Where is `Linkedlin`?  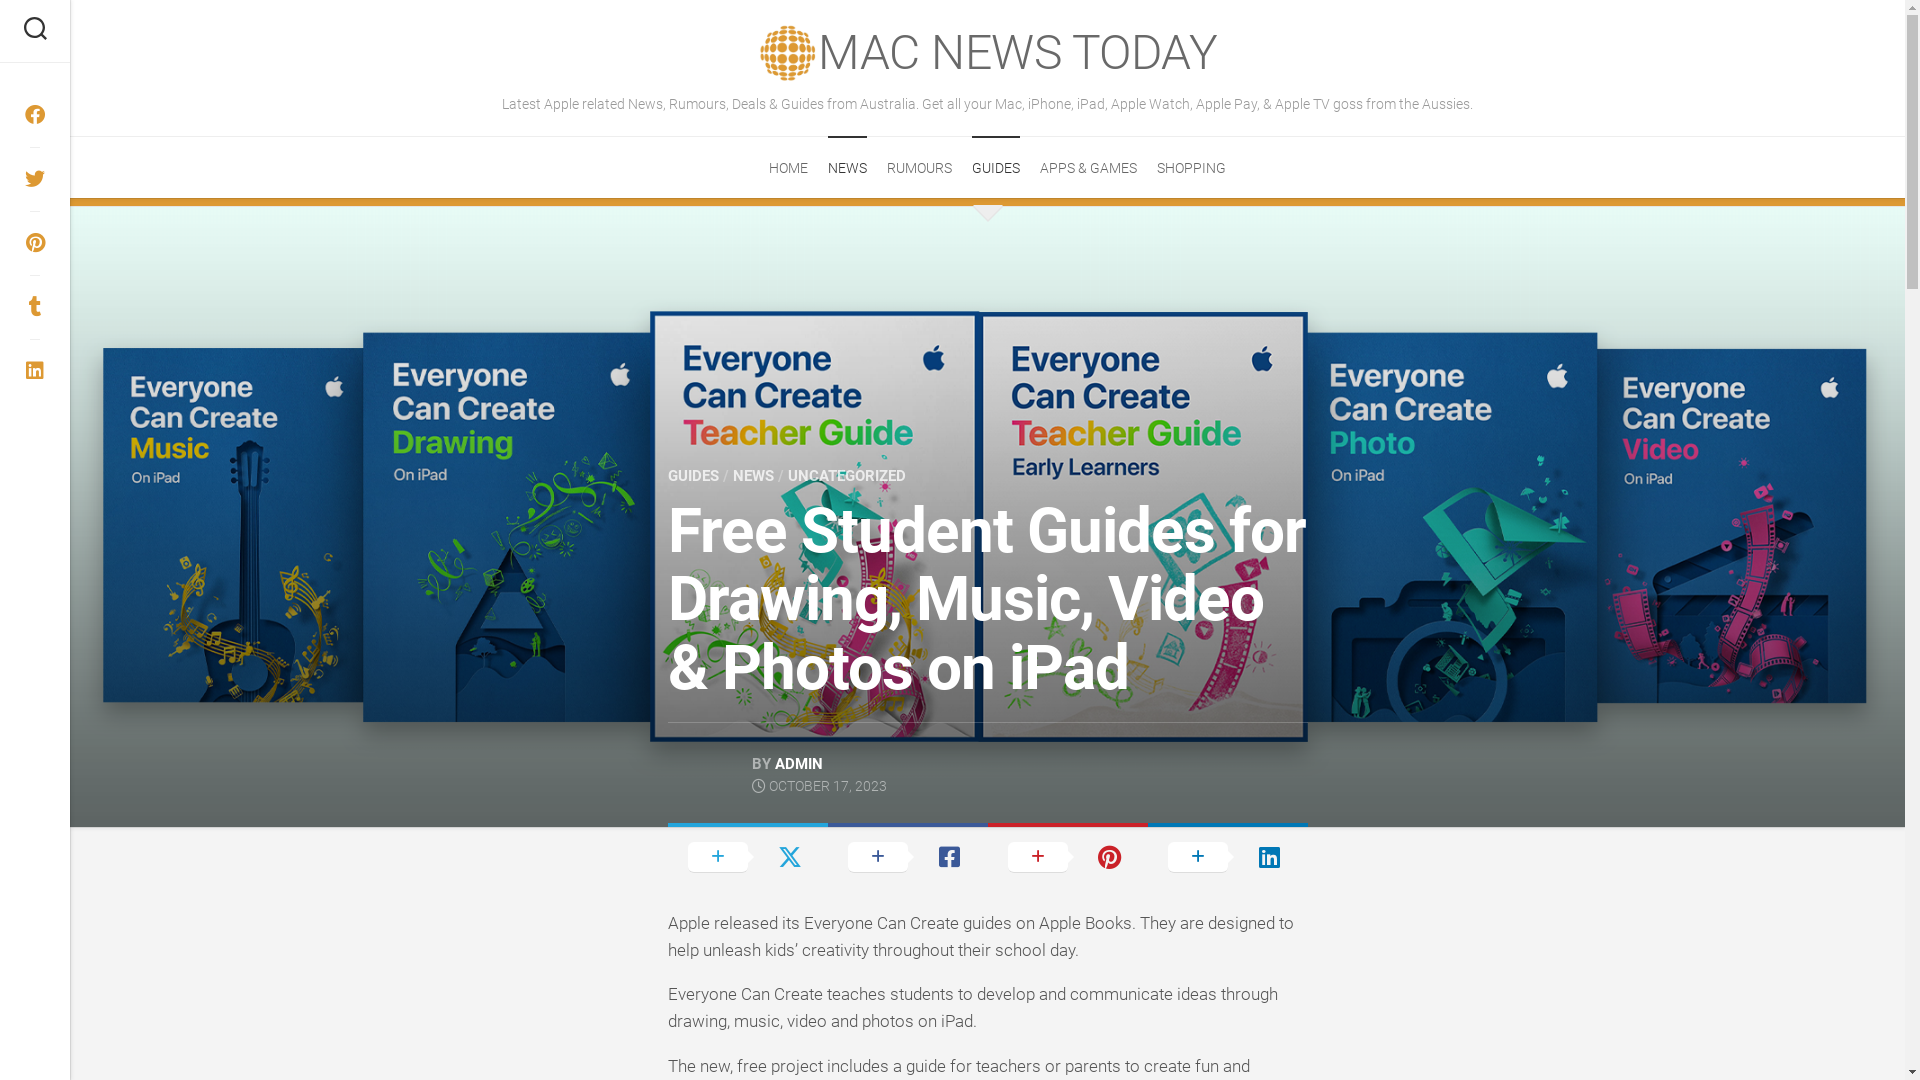 Linkedlin is located at coordinates (35, 371).